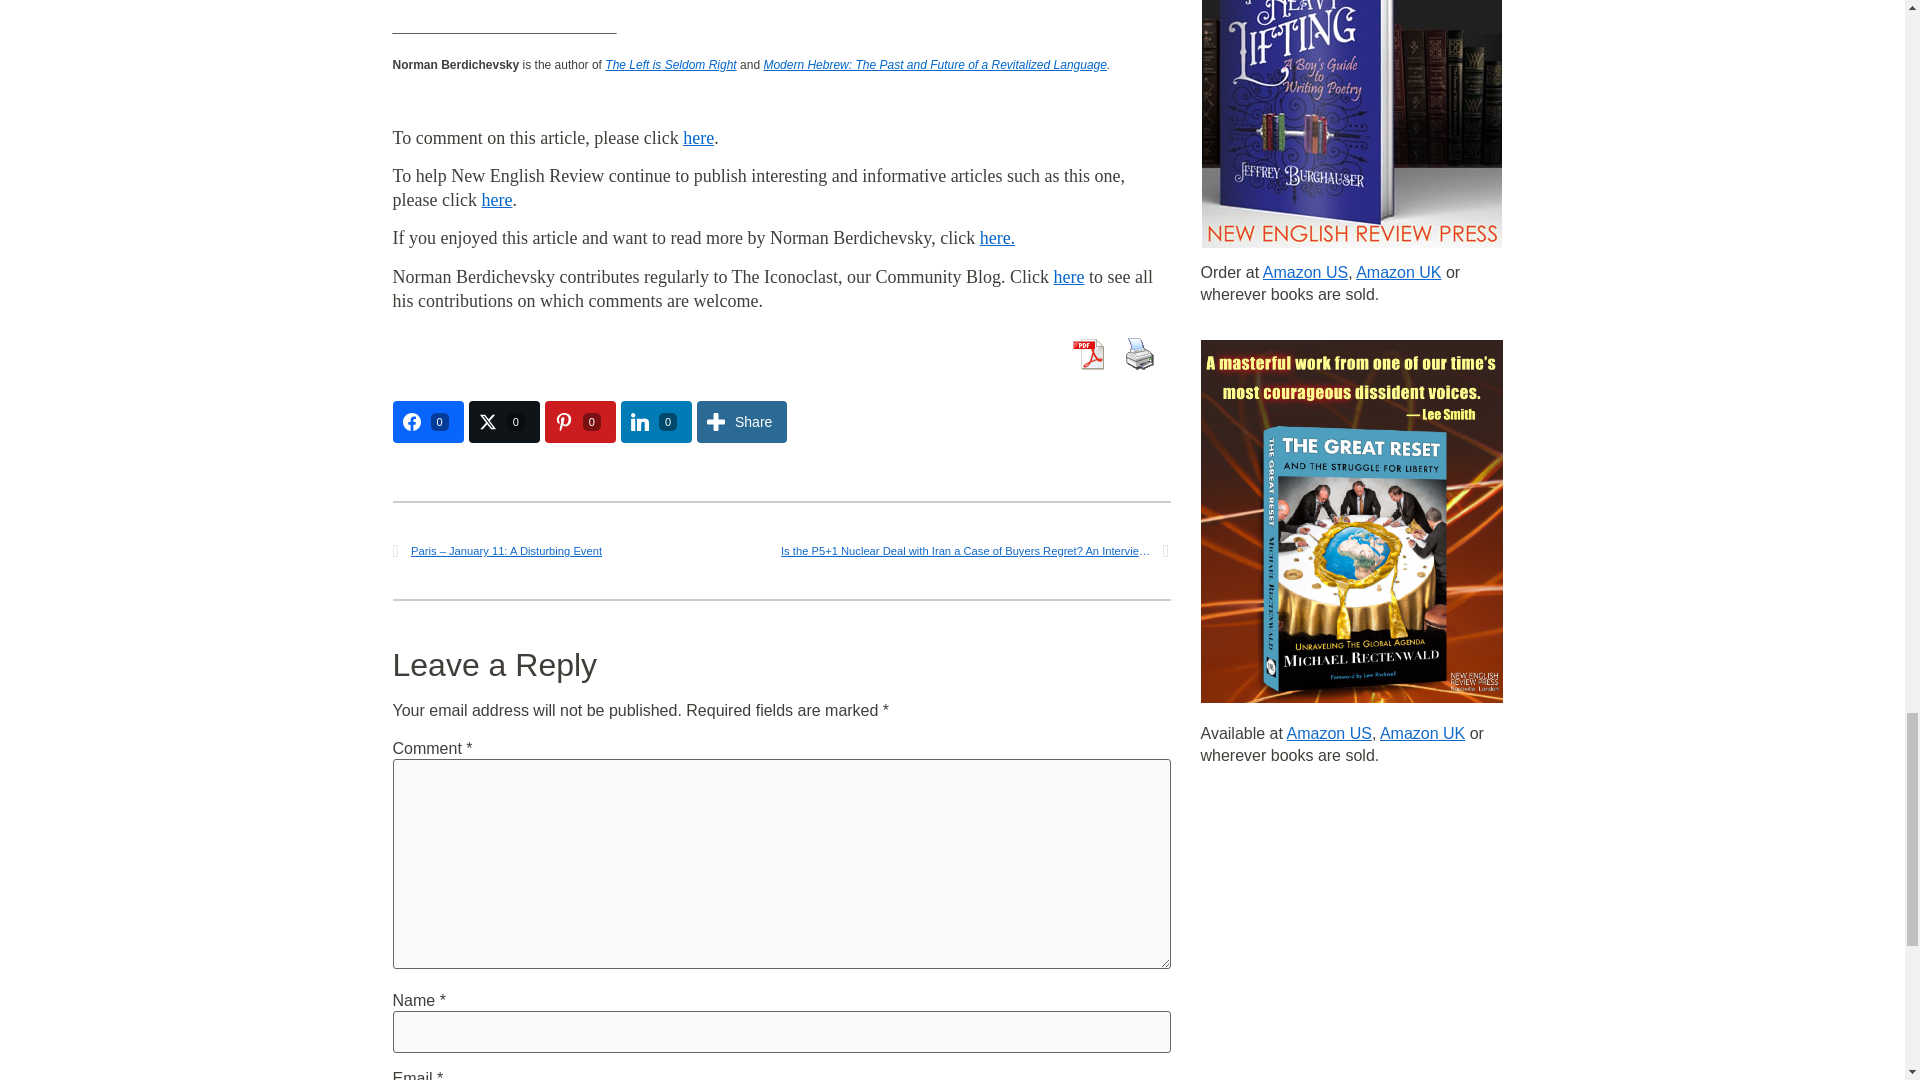 The image size is (1920, 1080). Describe the element at coordinates (580, 421) in the screenshot. I see `Share on Pinterest` at that location.